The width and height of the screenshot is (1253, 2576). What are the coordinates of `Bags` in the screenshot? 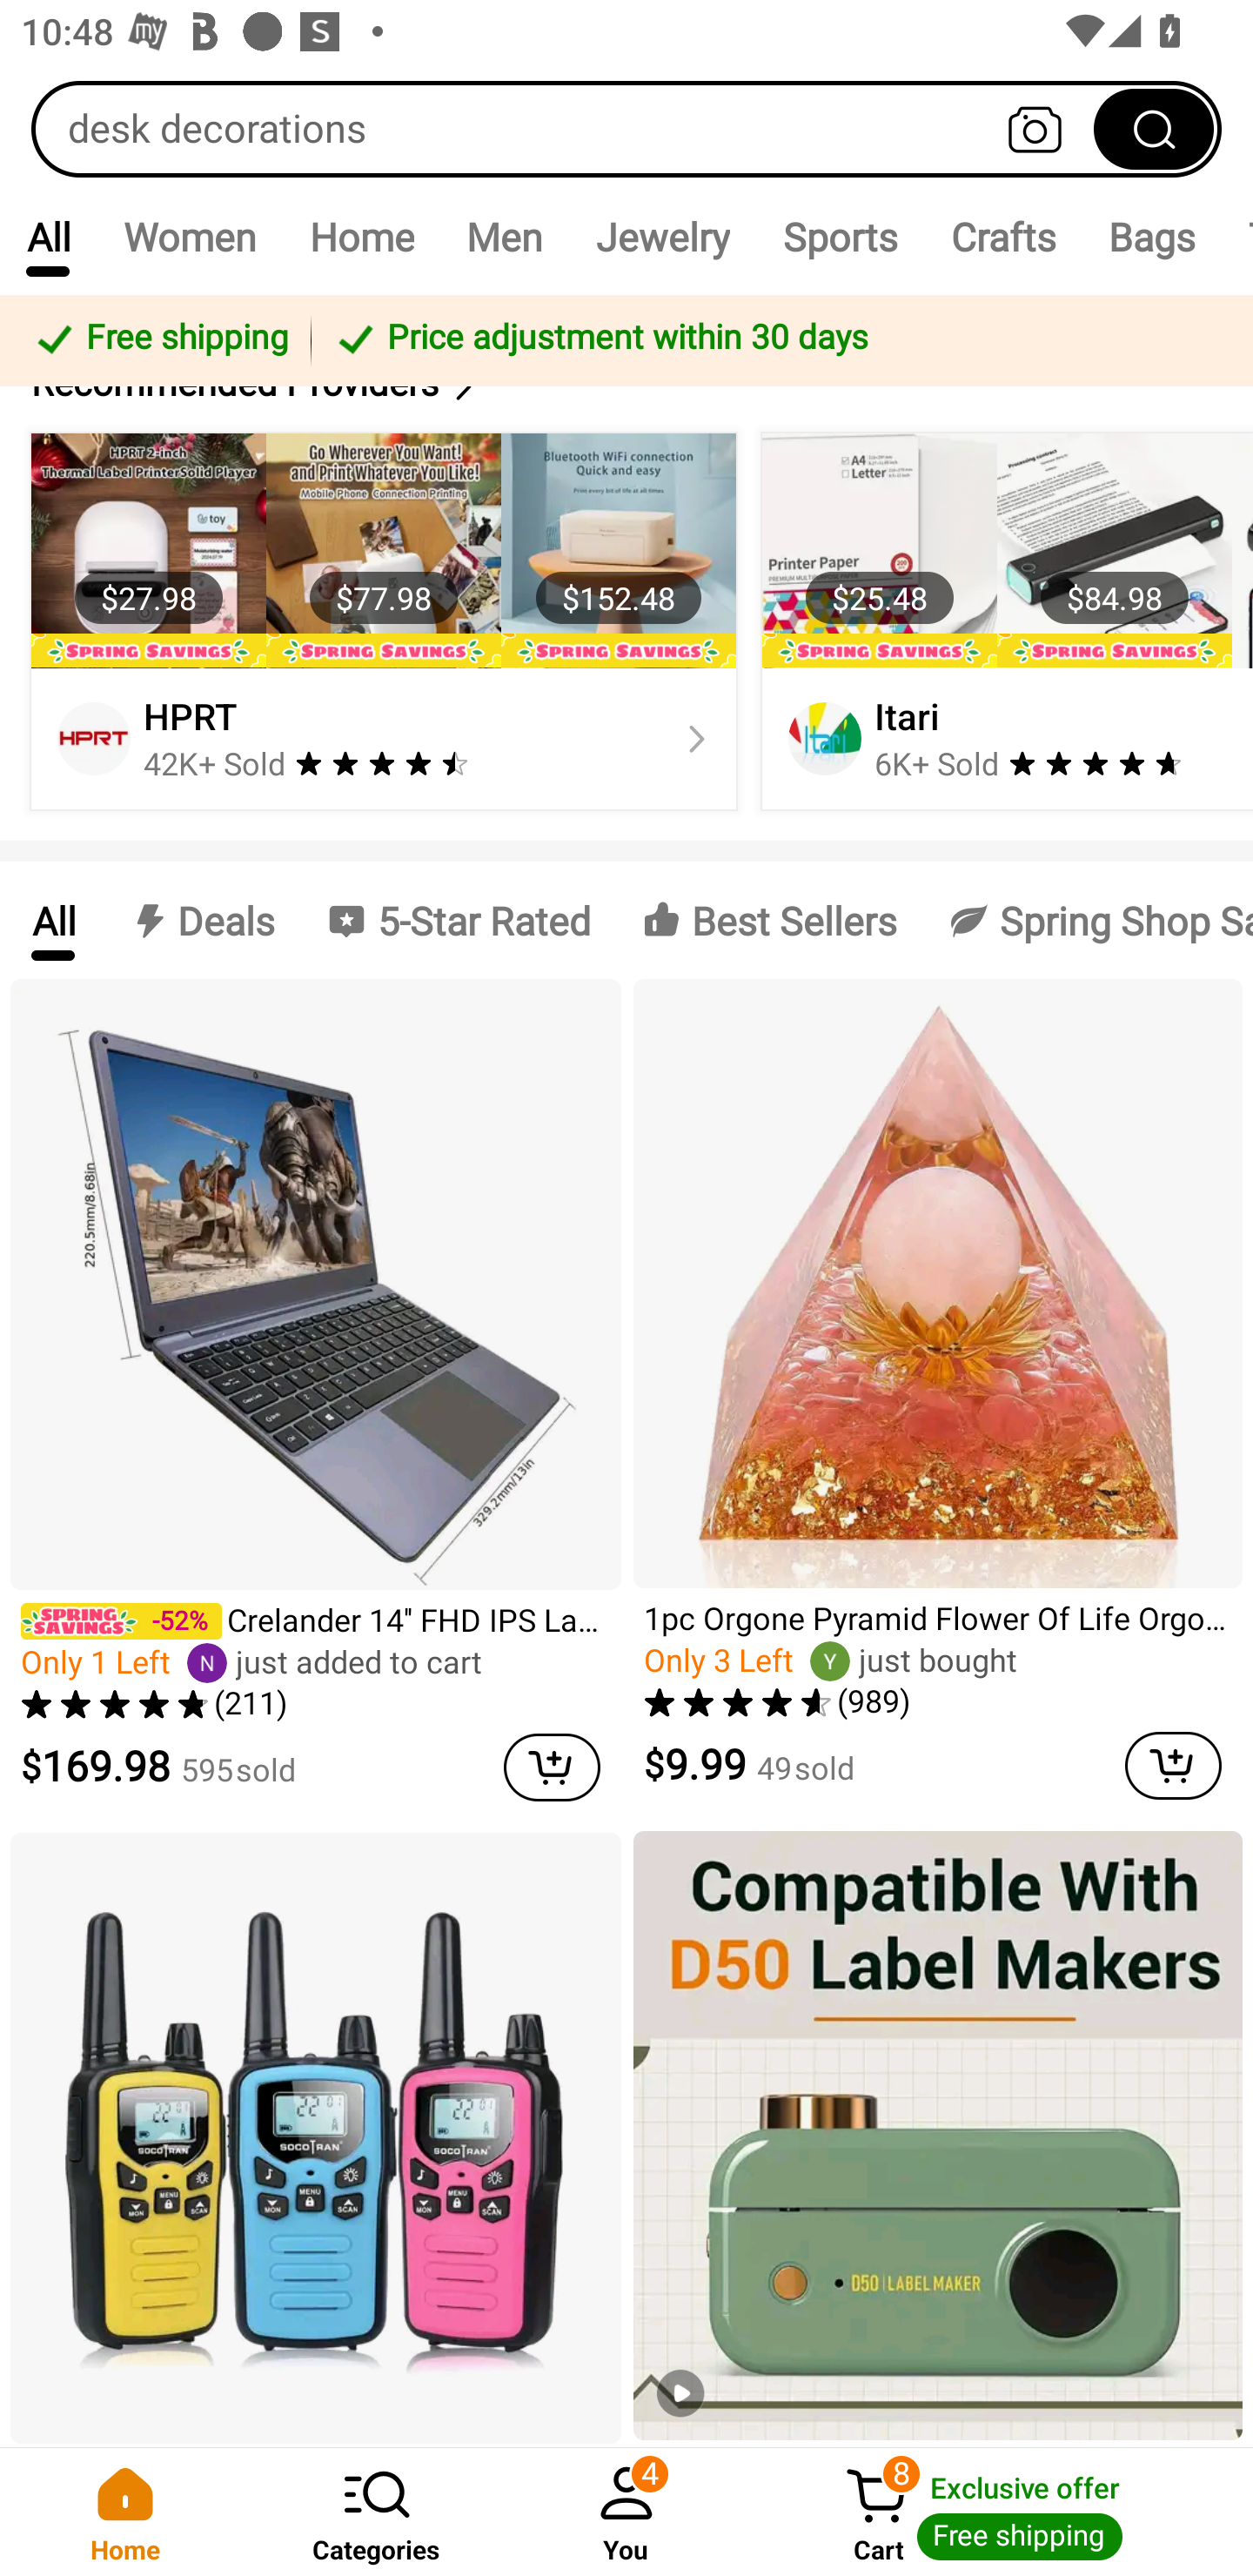 It's located at (1152, 237).